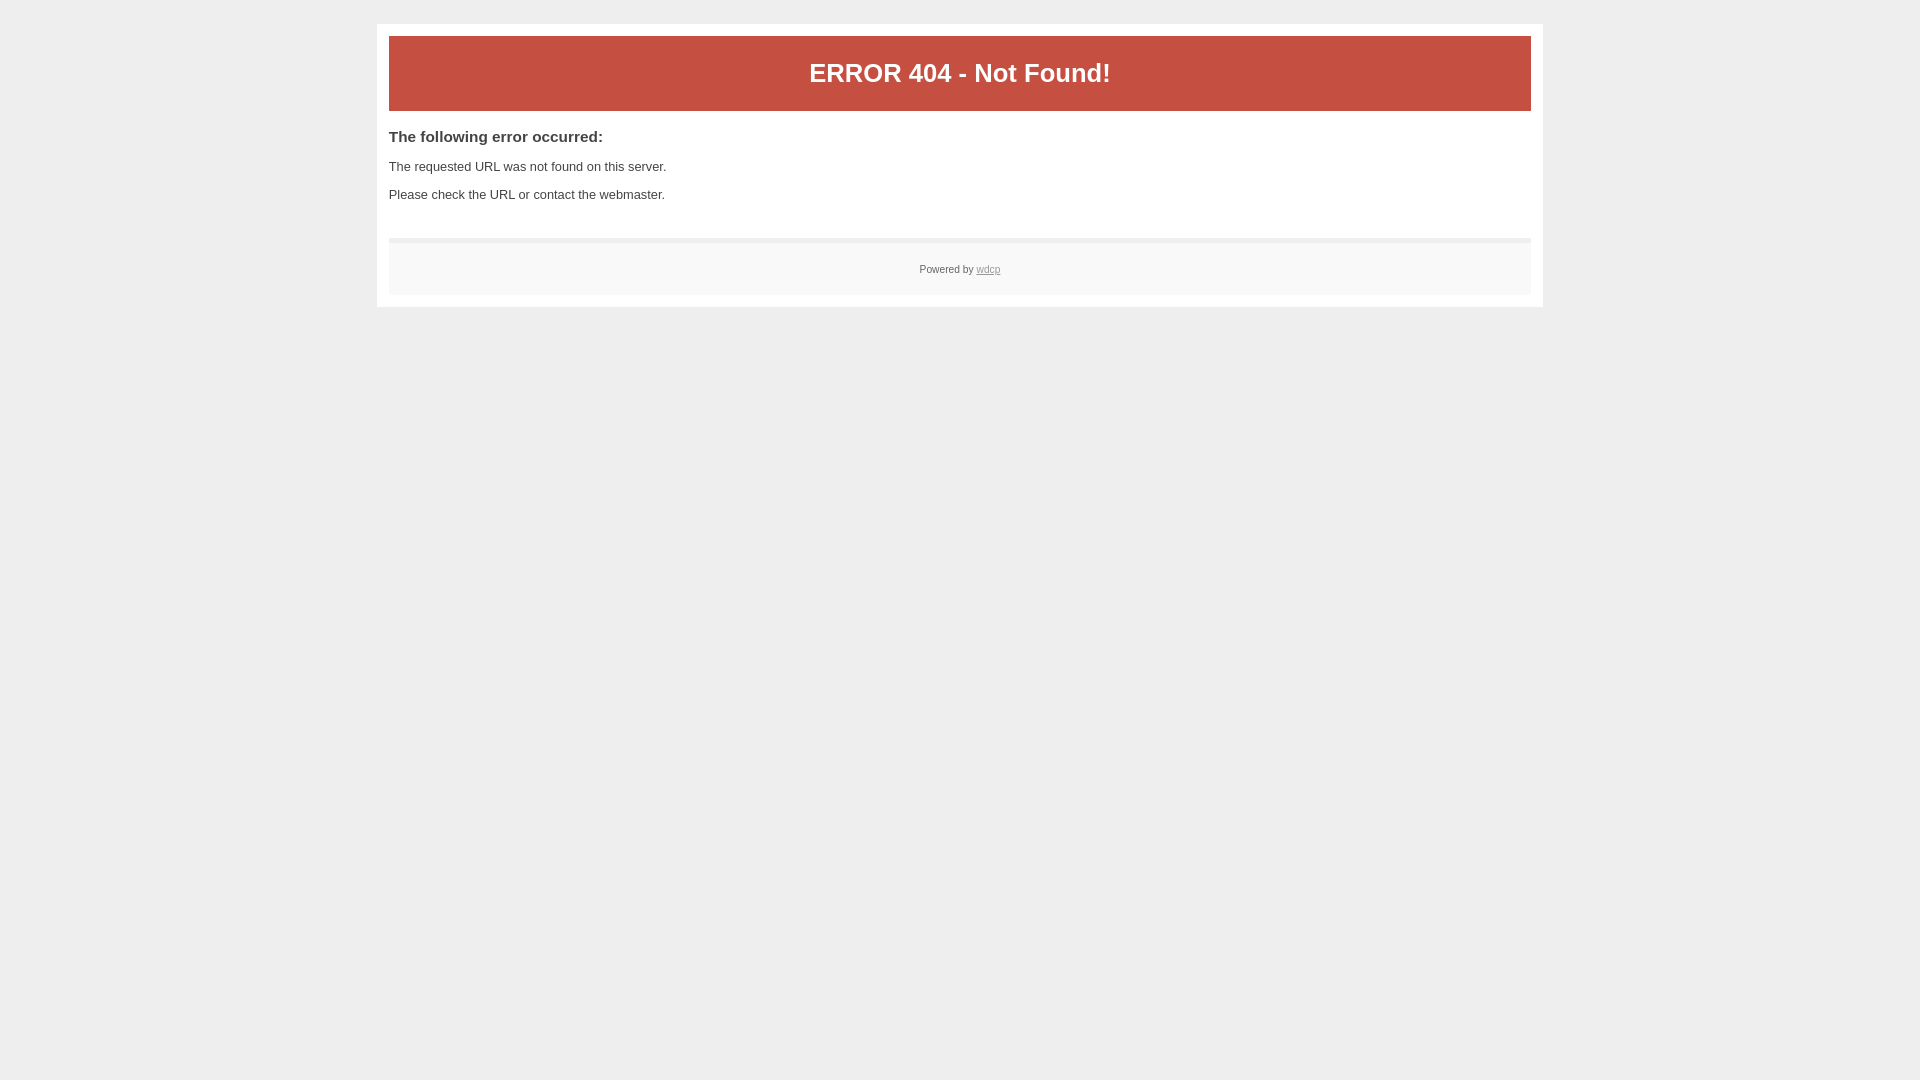 The width and height of the screenshot is (1920, 1080). What do you see at coordinates (988, 270) in the screenshot?
I see `wdcp` at bounding box center [988, 270].